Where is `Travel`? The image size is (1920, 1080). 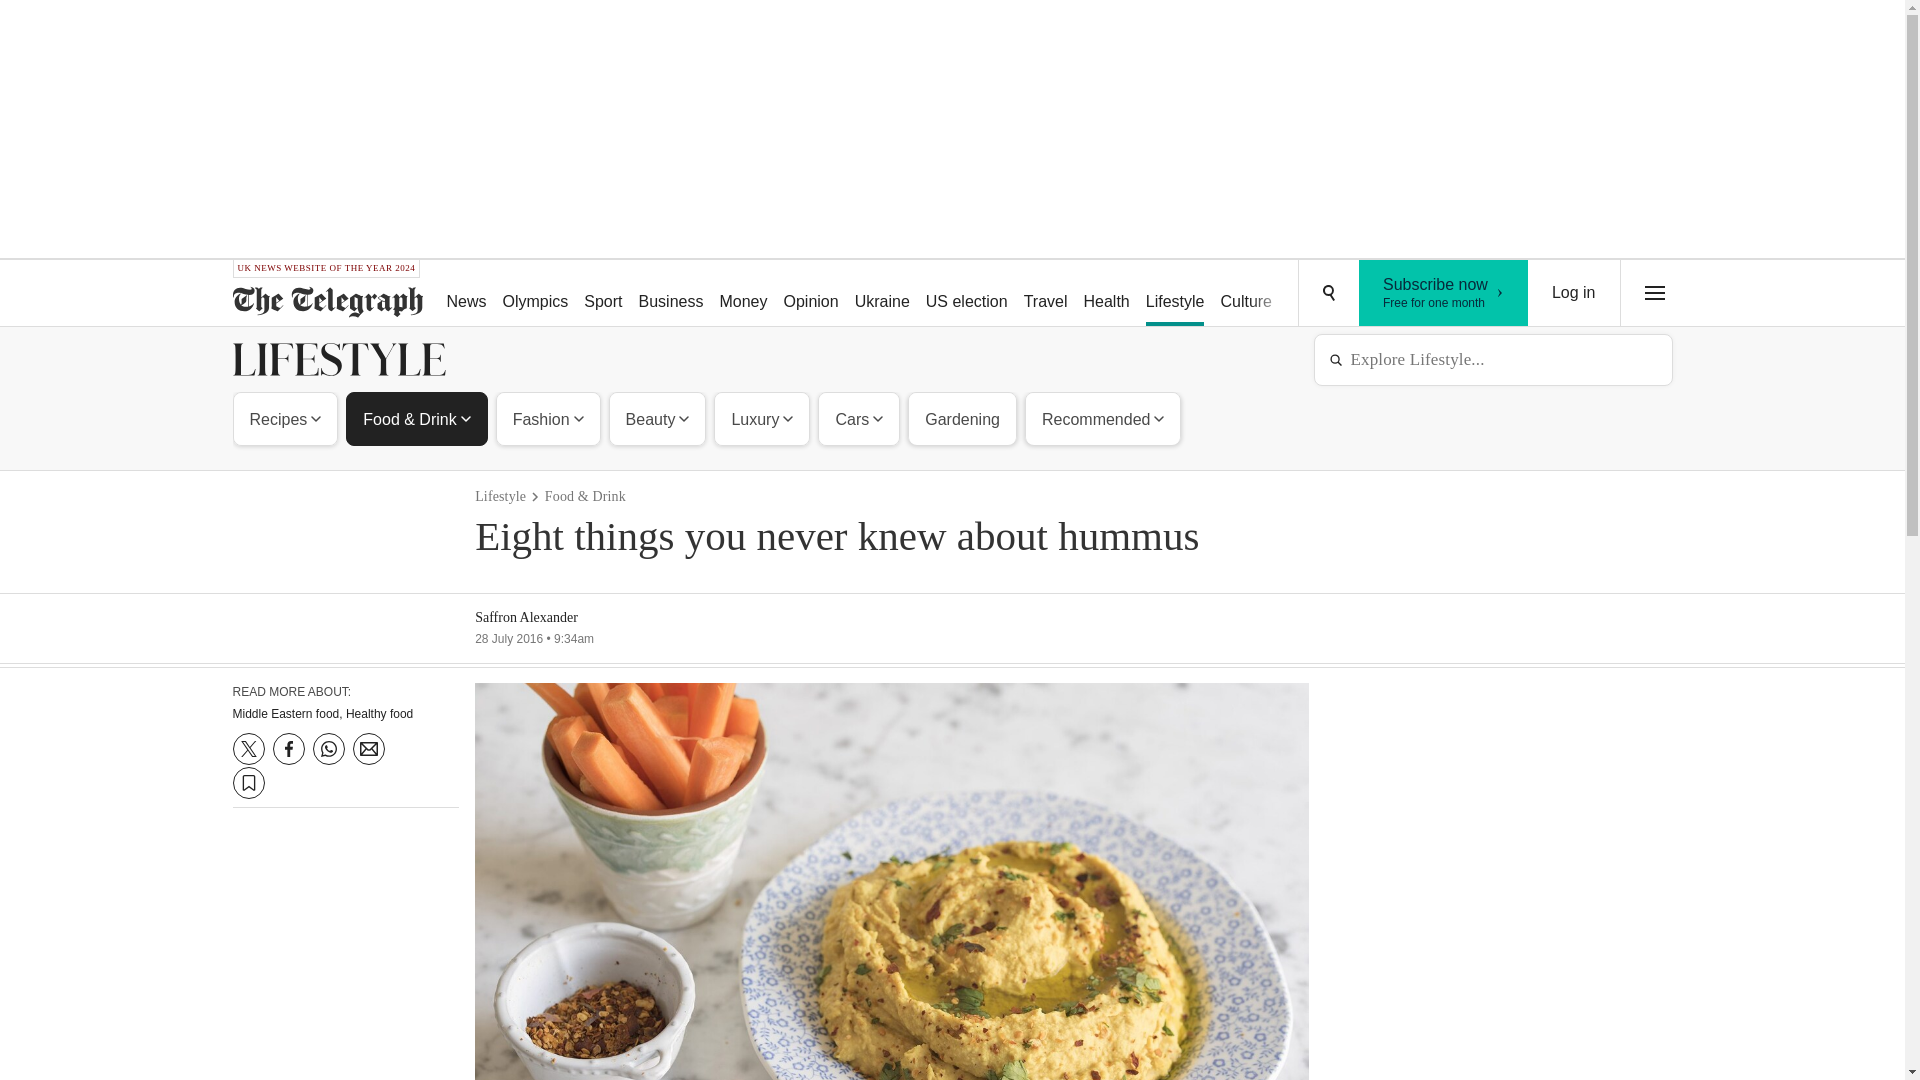 Travel is located at coordinates (1045, 294).